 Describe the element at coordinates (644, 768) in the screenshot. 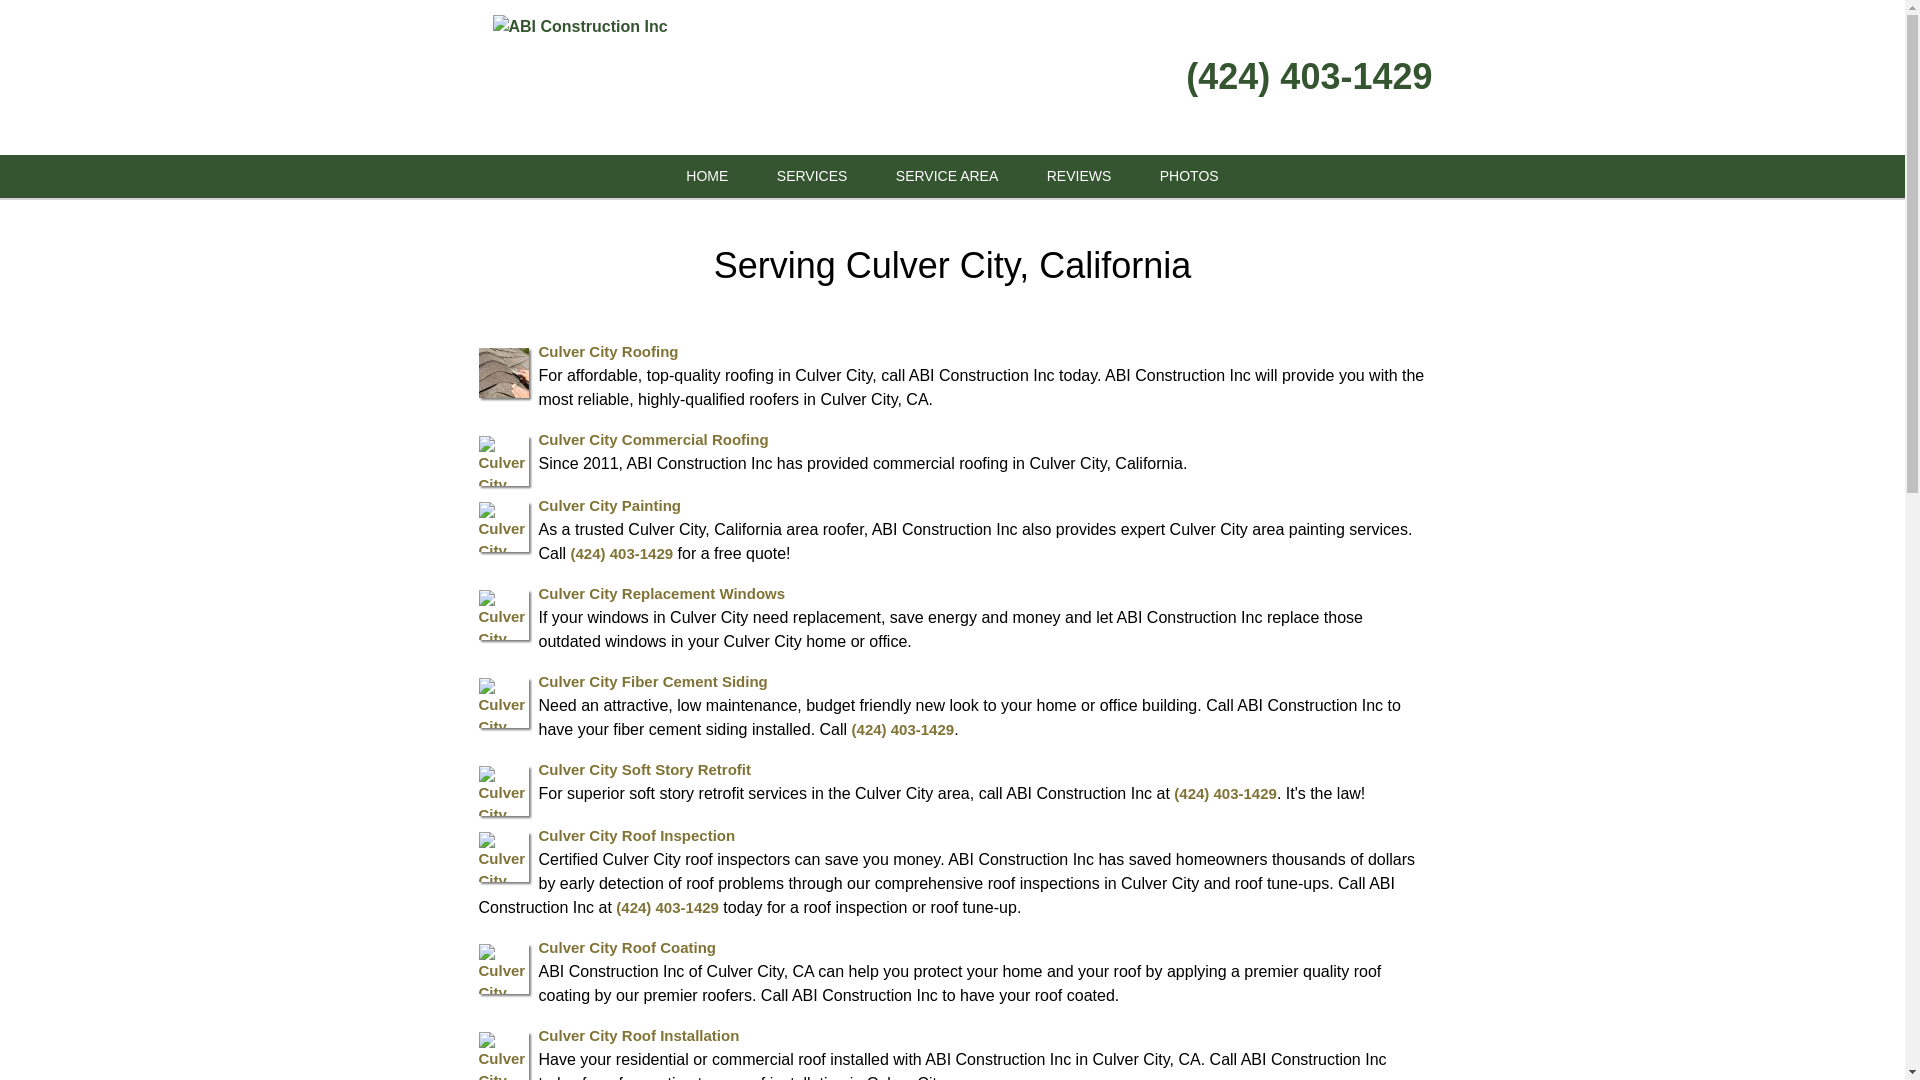

I see `Culver City Soft Story Retrofit` at that location.